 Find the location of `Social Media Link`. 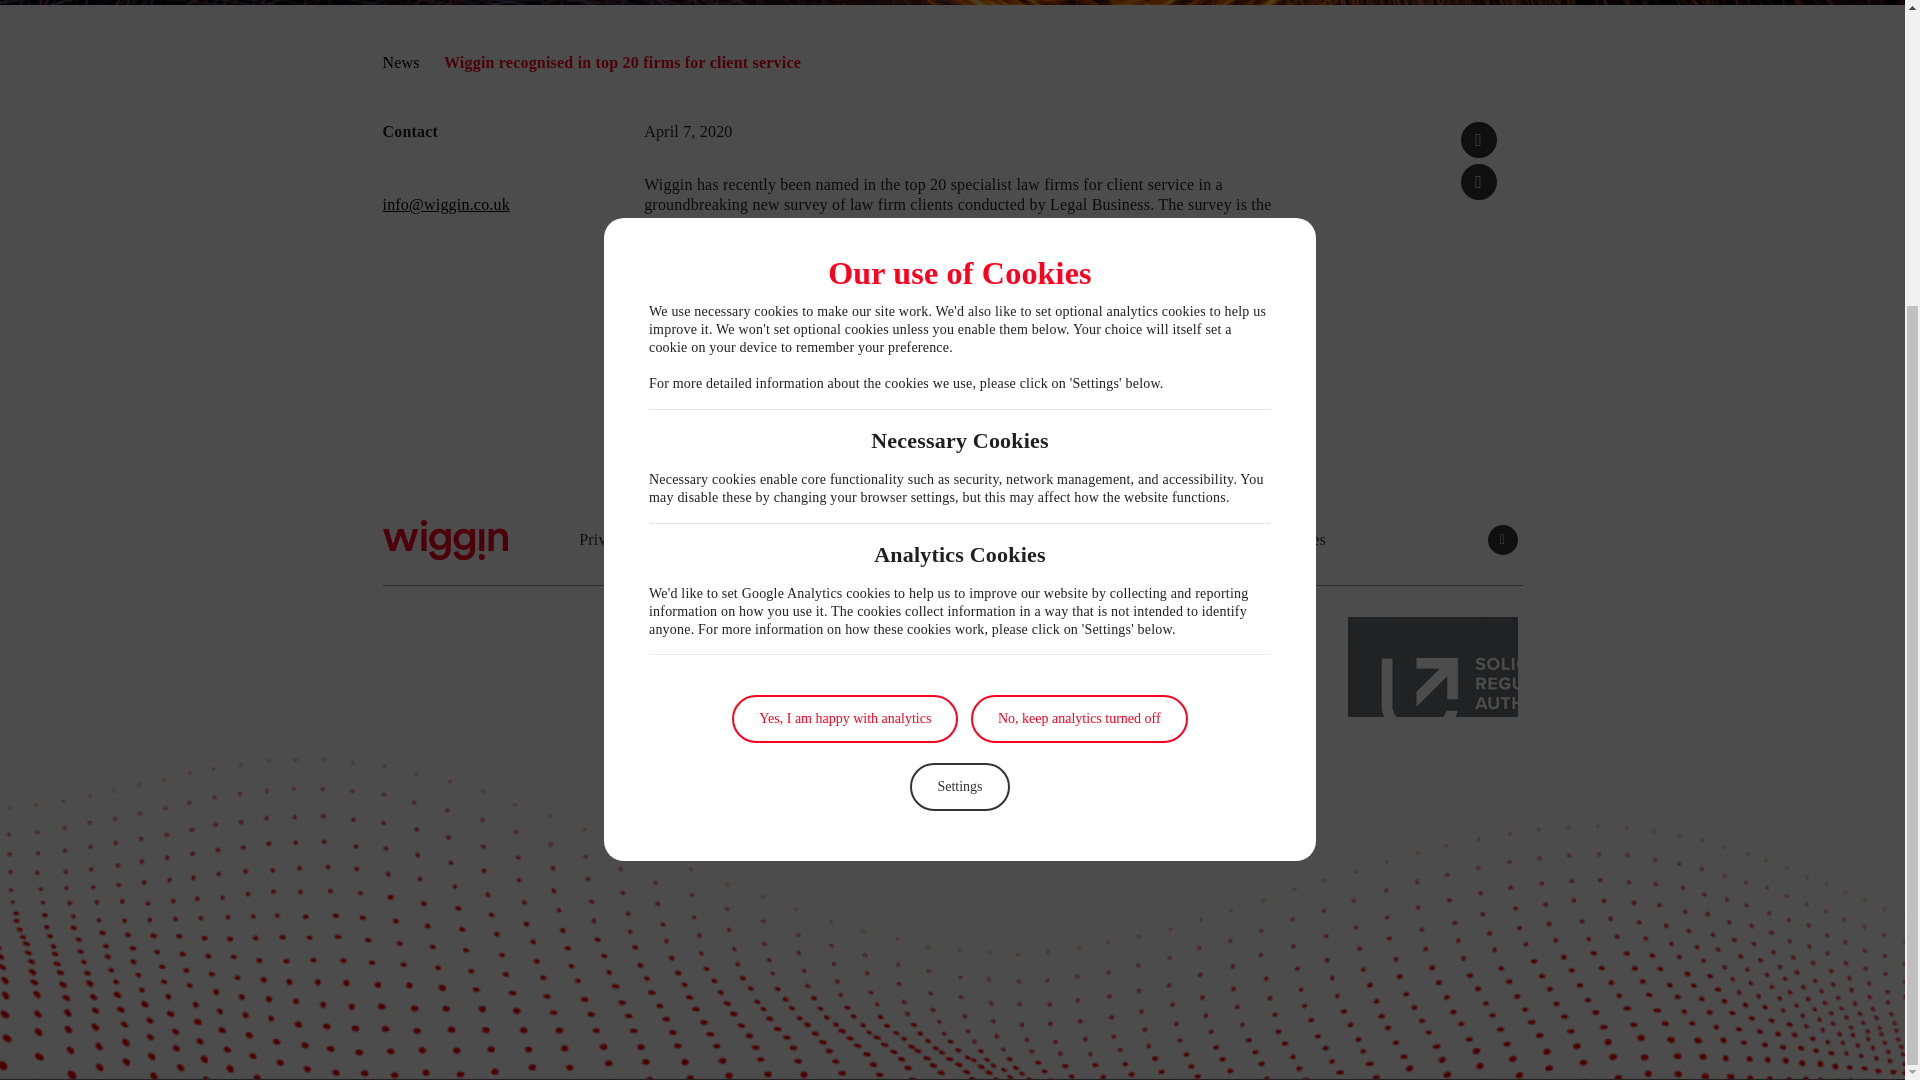

Social Media Link is located at coordinates (1503, 540).